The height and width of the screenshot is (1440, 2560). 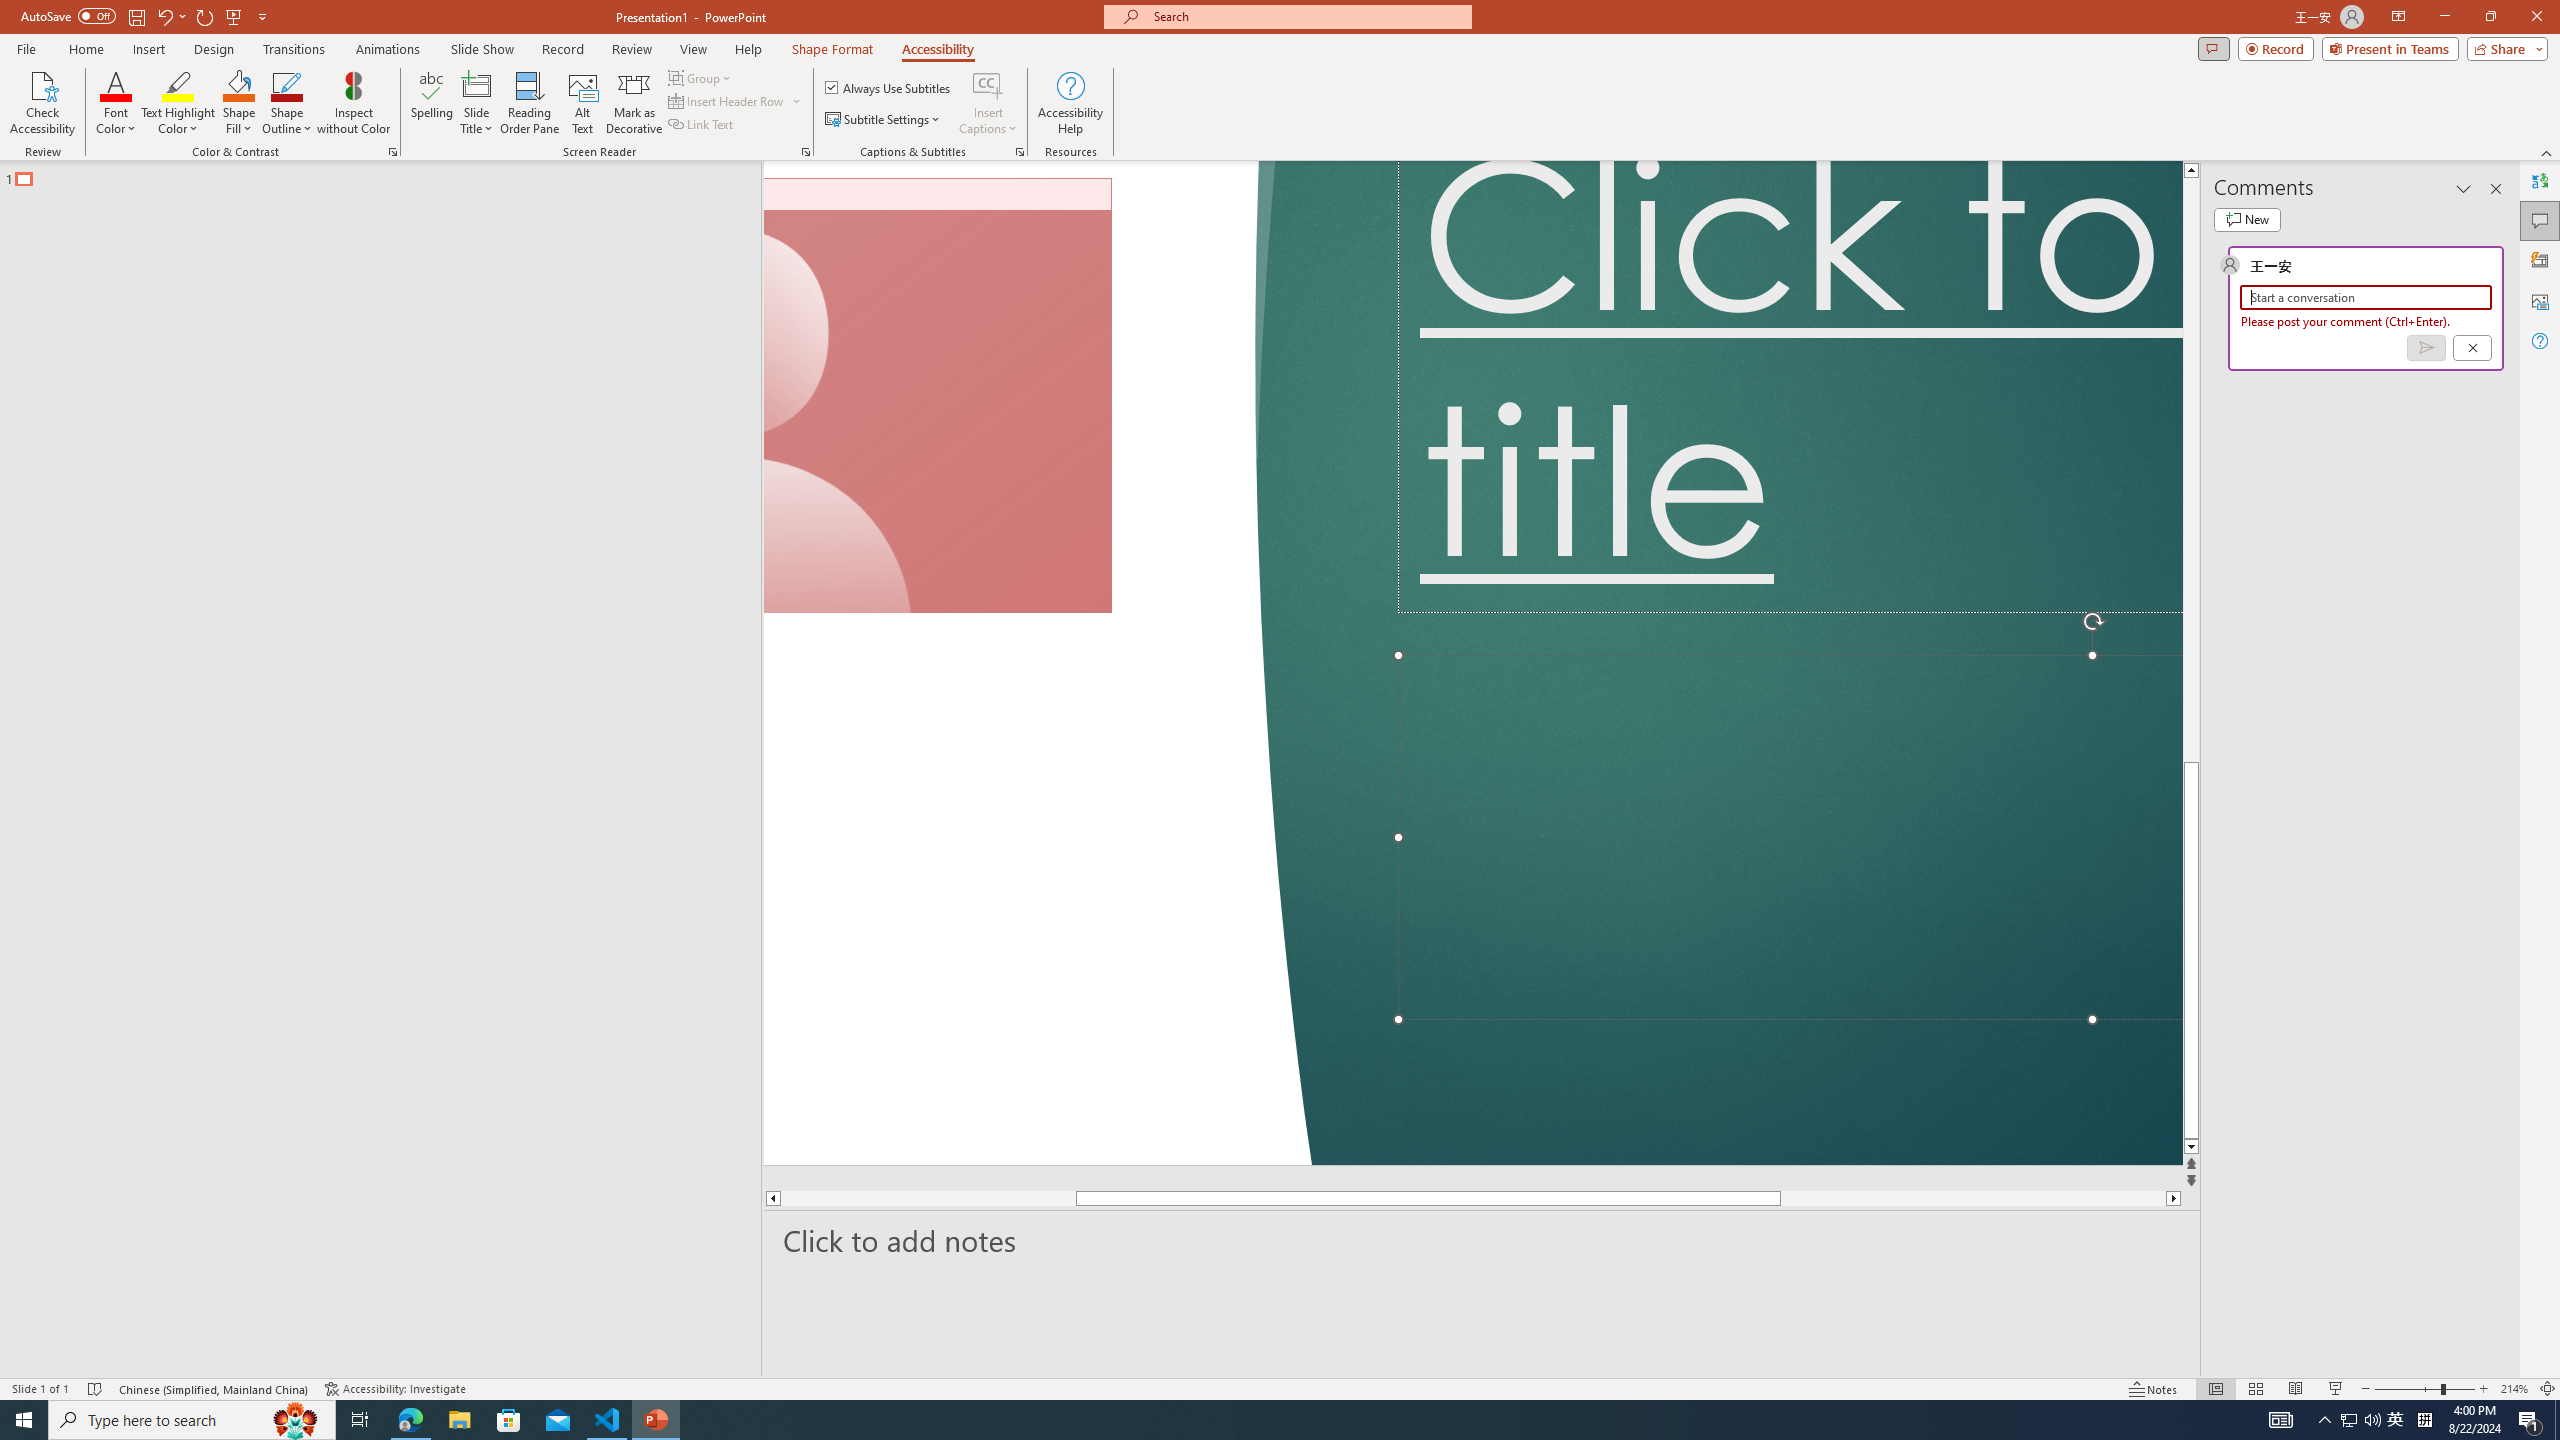 What do you see at coordinates (2365, 84) in the screenshot?
I see `Mode` at bounding box center [2365, 84].